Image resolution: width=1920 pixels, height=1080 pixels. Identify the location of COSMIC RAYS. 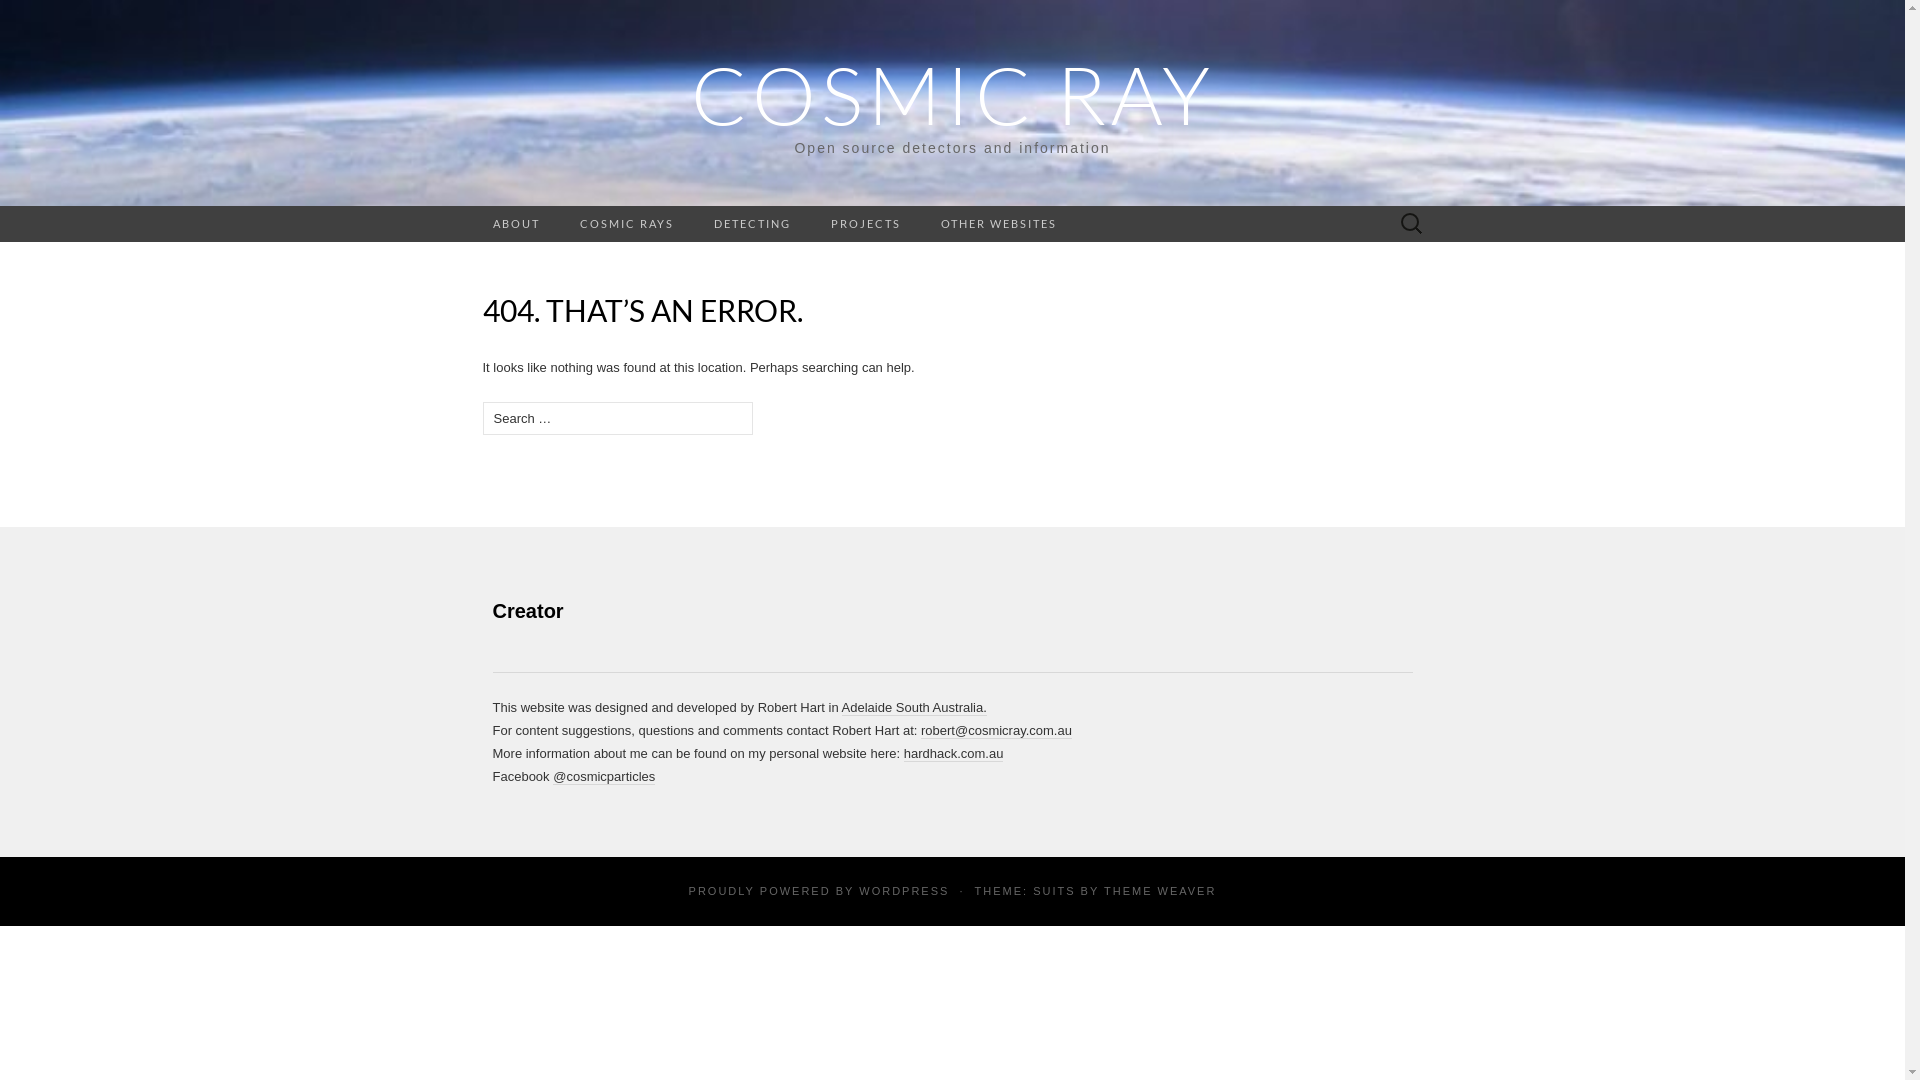
(627, 224).